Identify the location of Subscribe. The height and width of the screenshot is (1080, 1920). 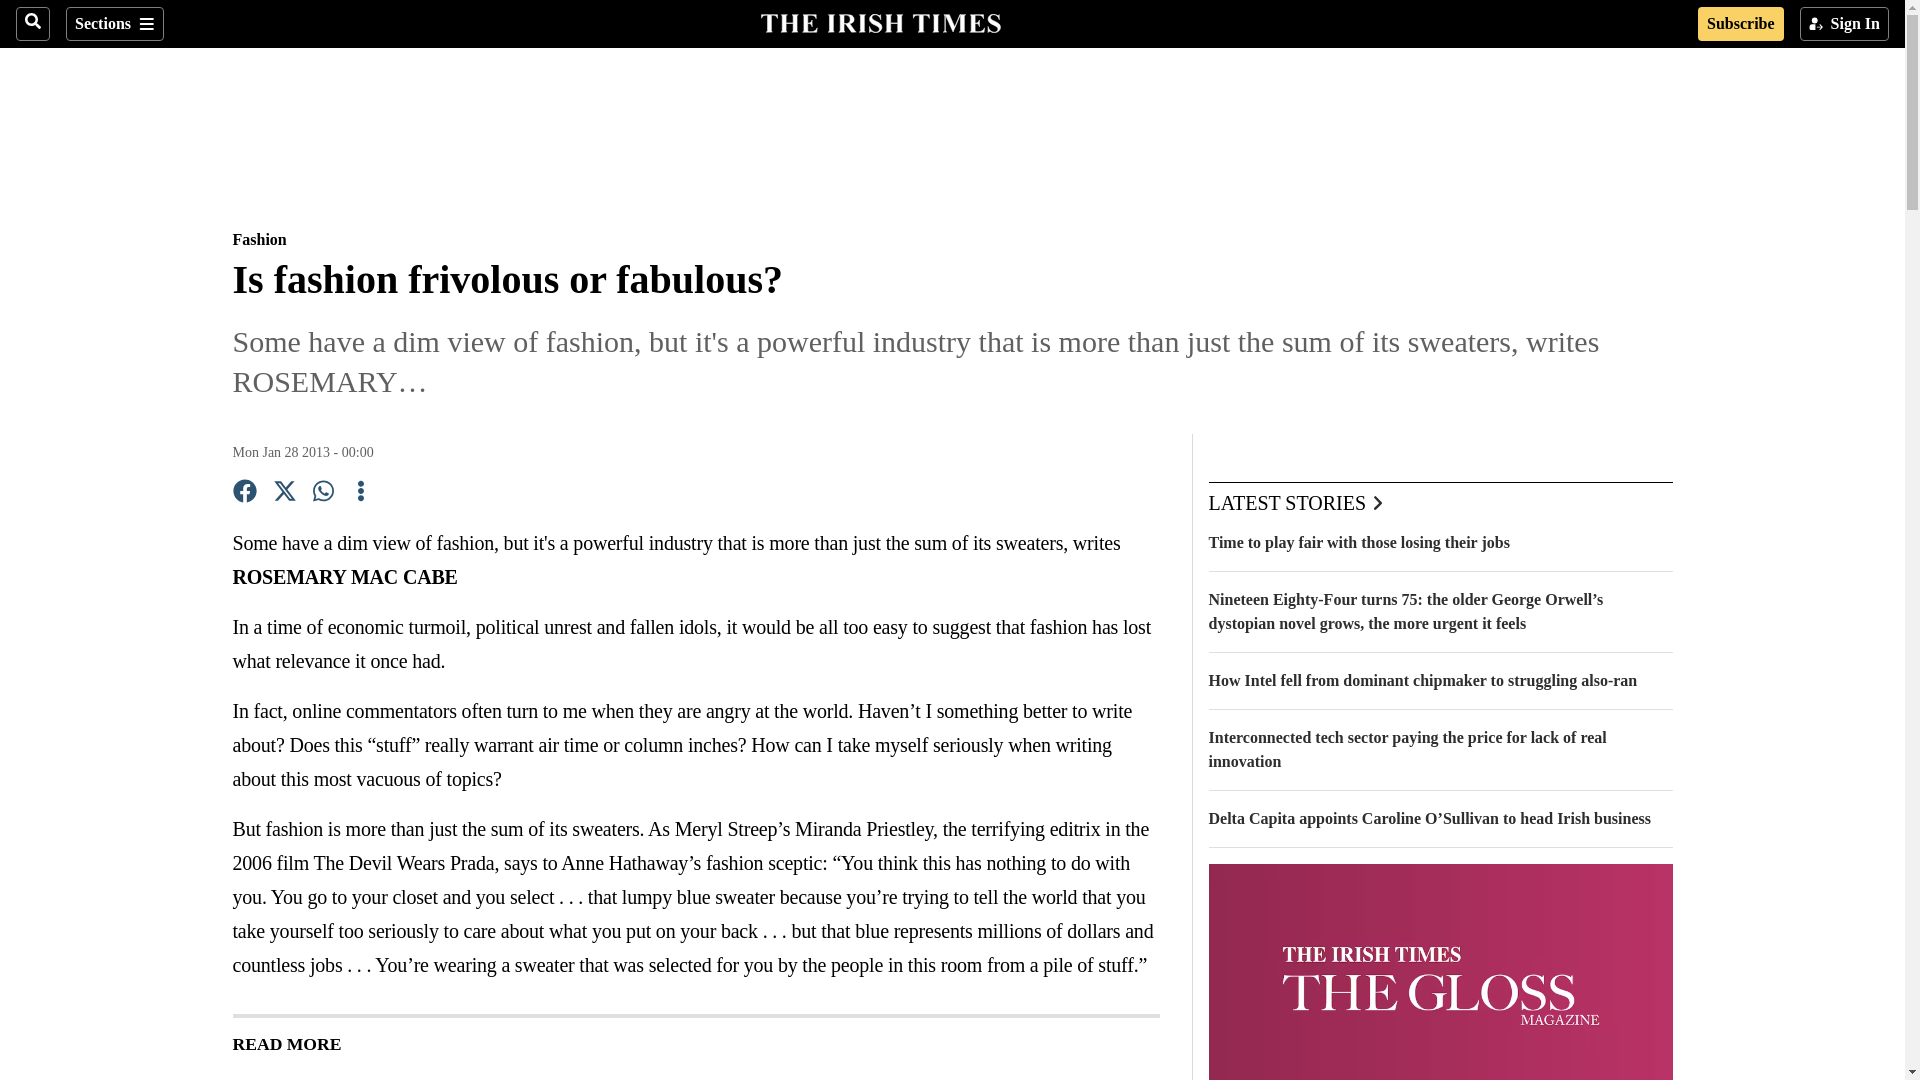
(1740, 24).